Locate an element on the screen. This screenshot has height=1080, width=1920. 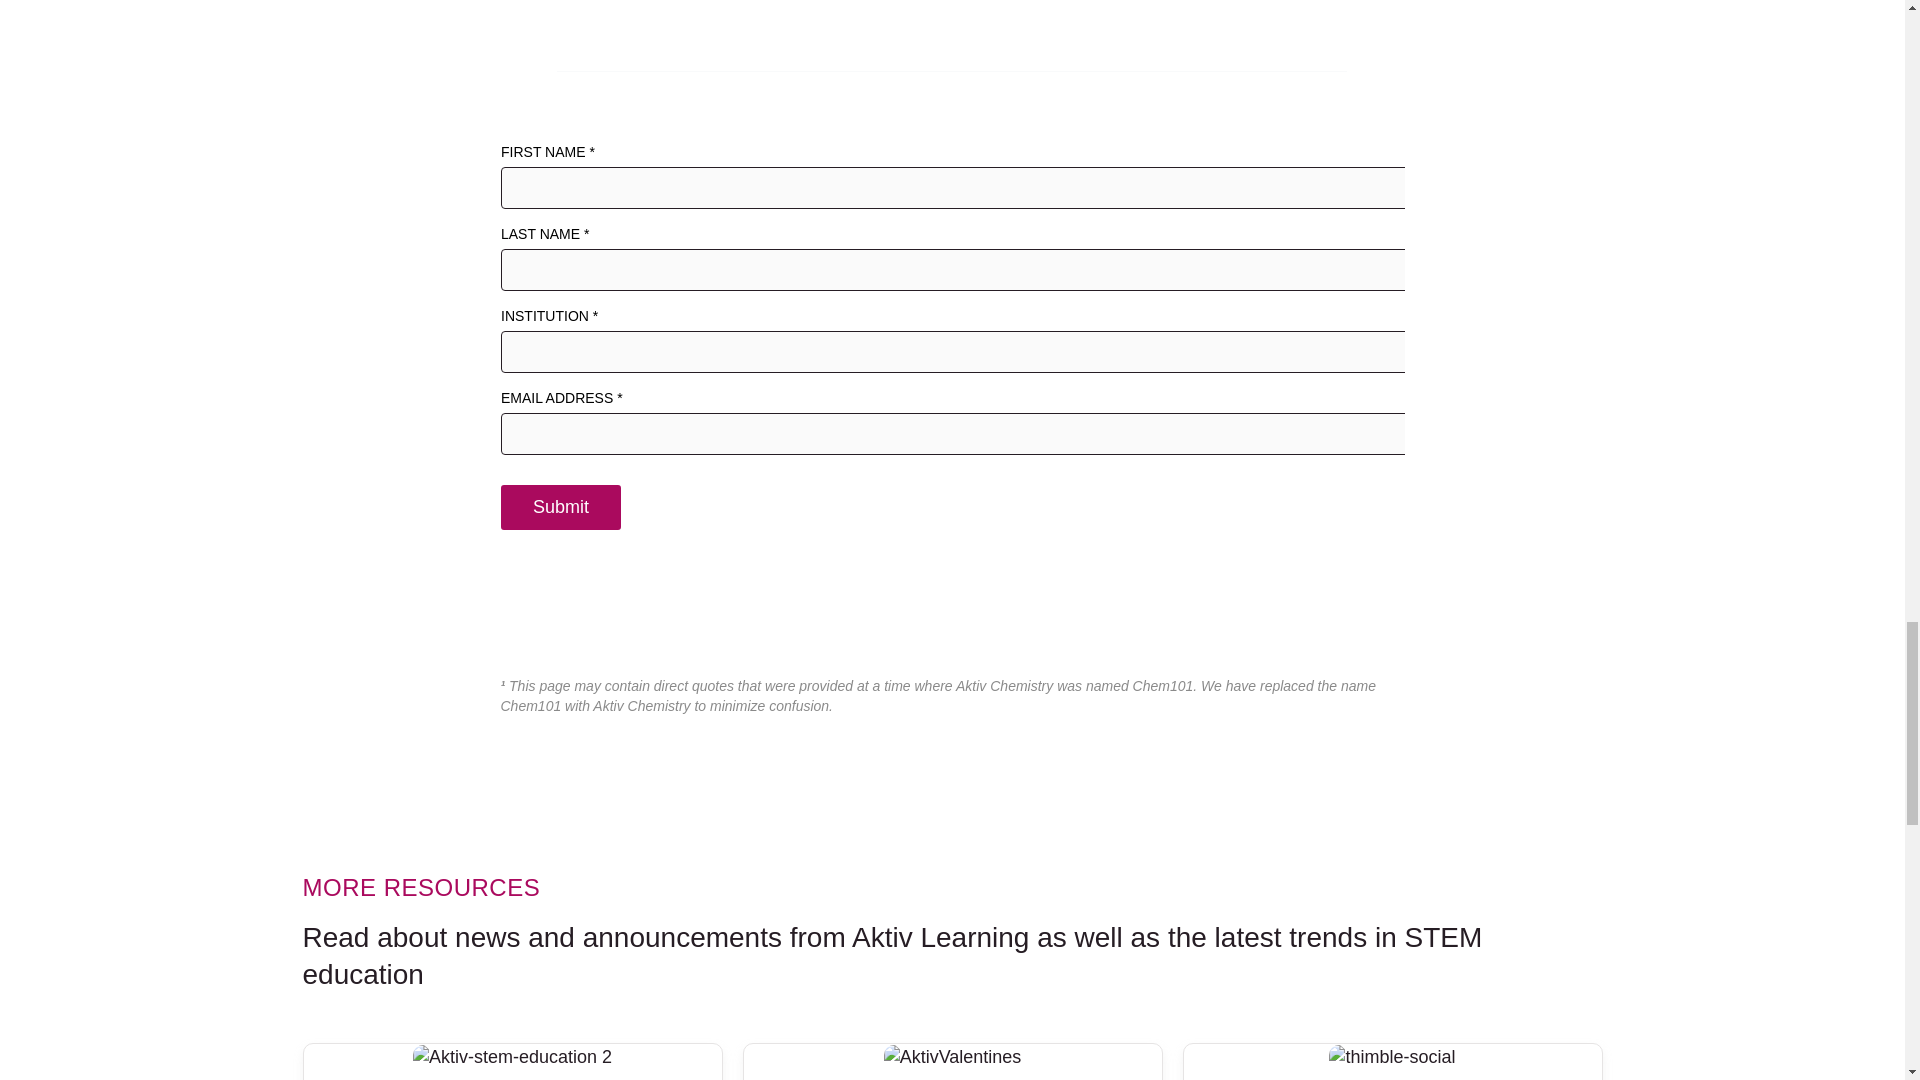
Aktiv-stem-education 2 is located at coordinates (512, 1058).